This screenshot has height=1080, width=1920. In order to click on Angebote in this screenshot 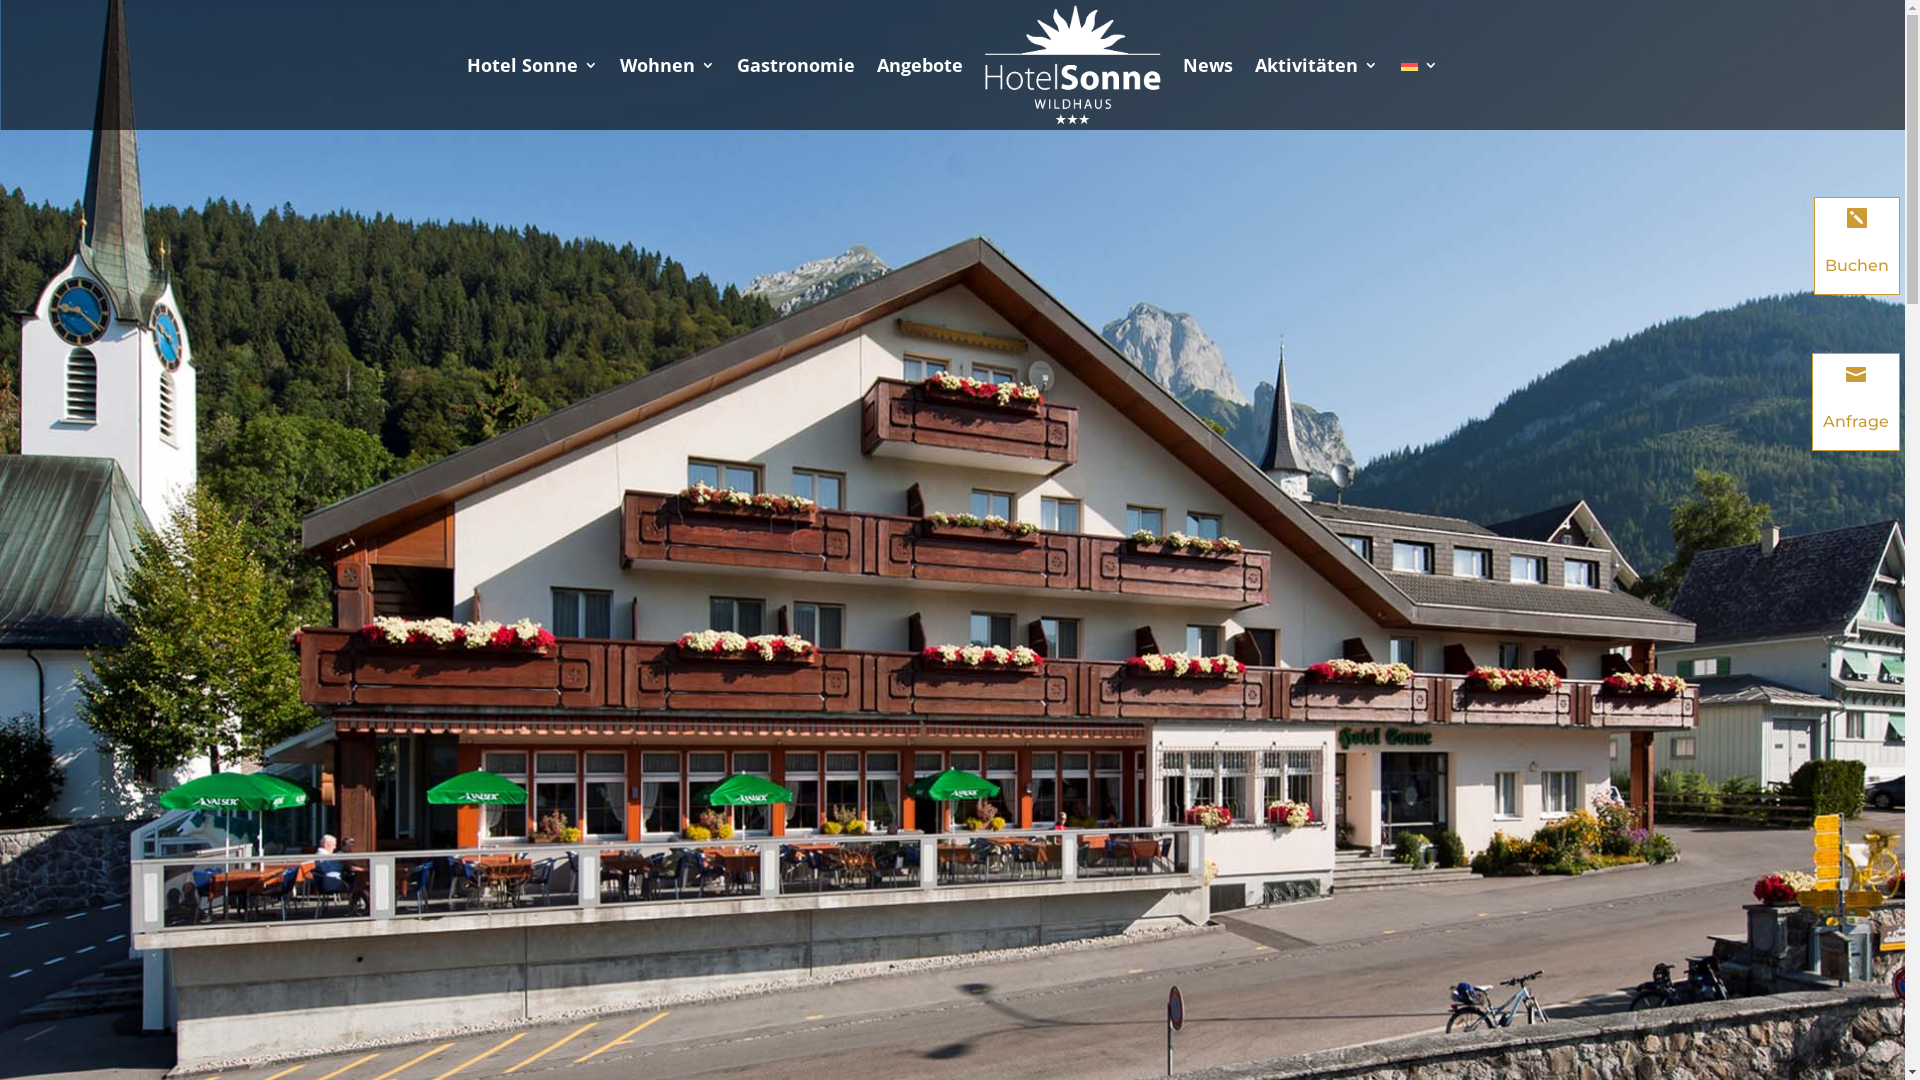, I will do `click(919, 65)`.